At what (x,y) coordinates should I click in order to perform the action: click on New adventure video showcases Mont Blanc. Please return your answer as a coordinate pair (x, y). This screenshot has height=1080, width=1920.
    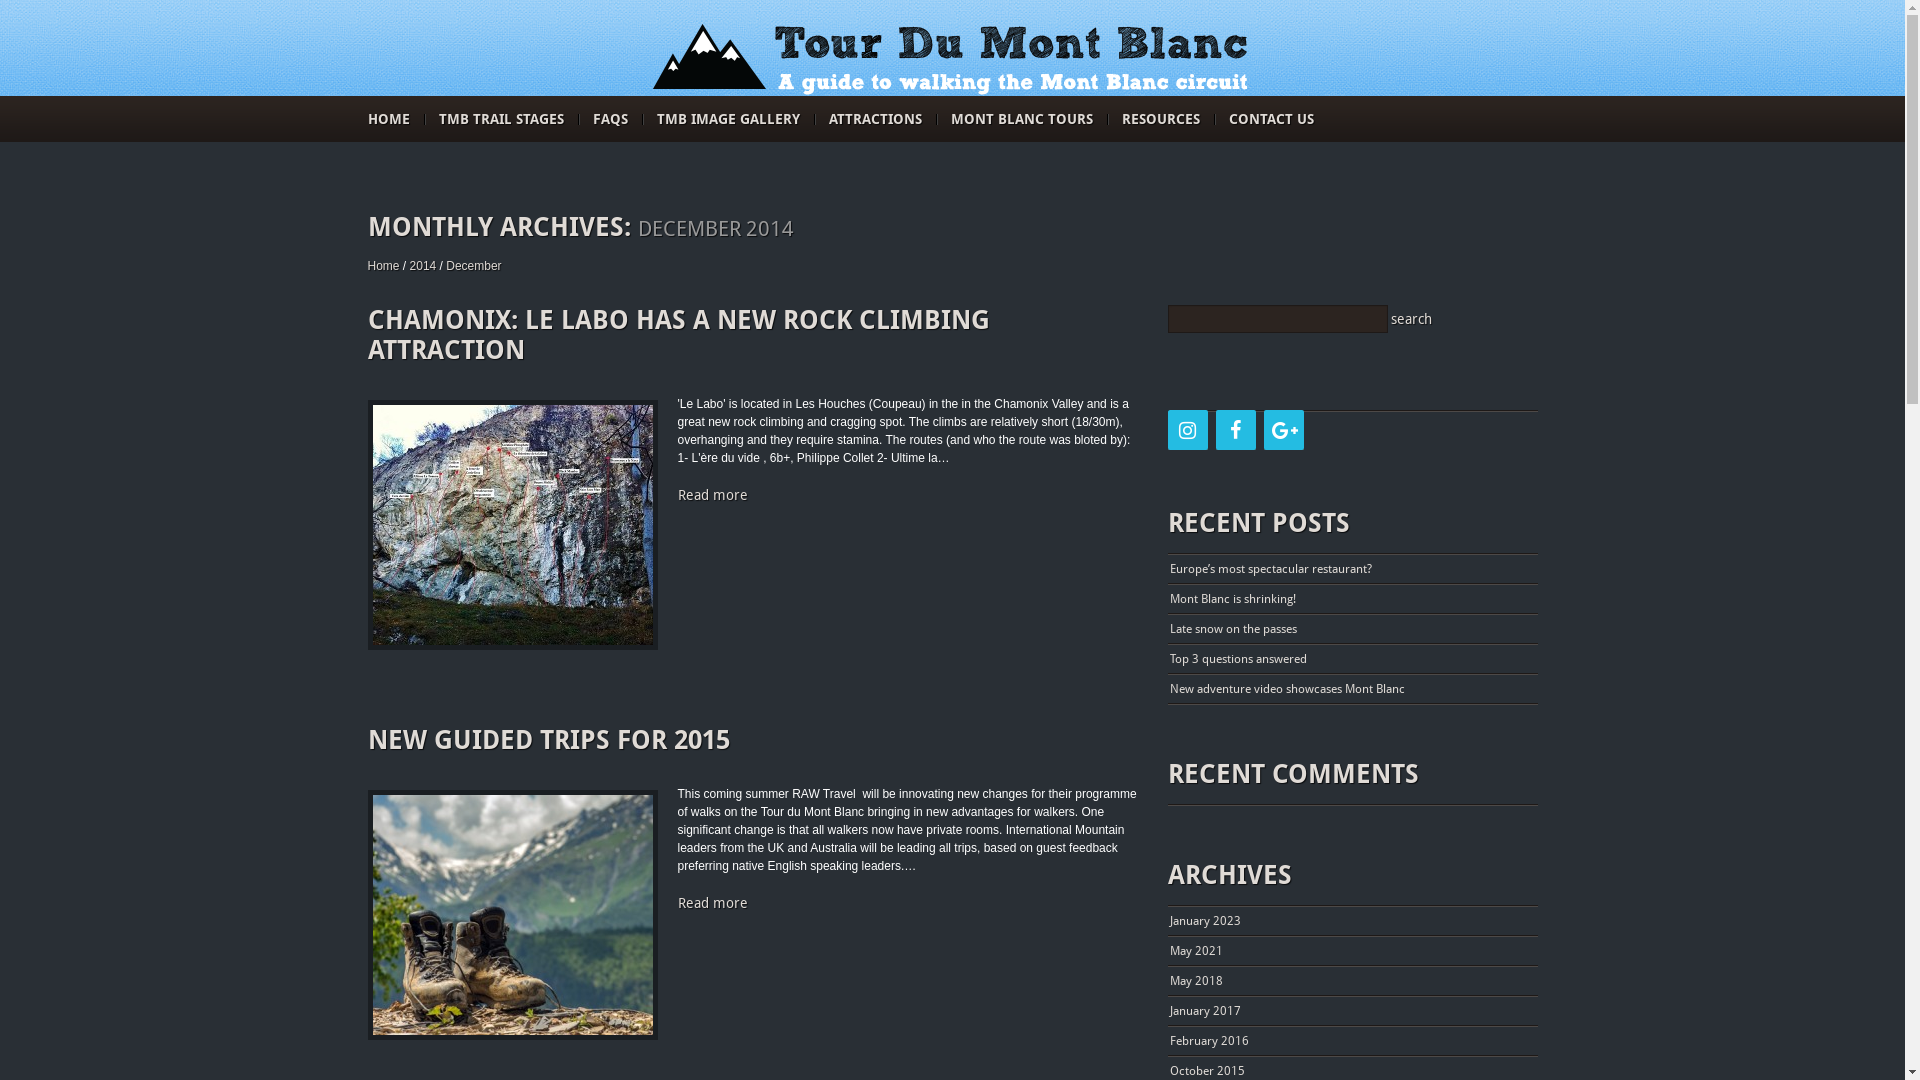
    Looking at the image, I should click on (1288, 689).